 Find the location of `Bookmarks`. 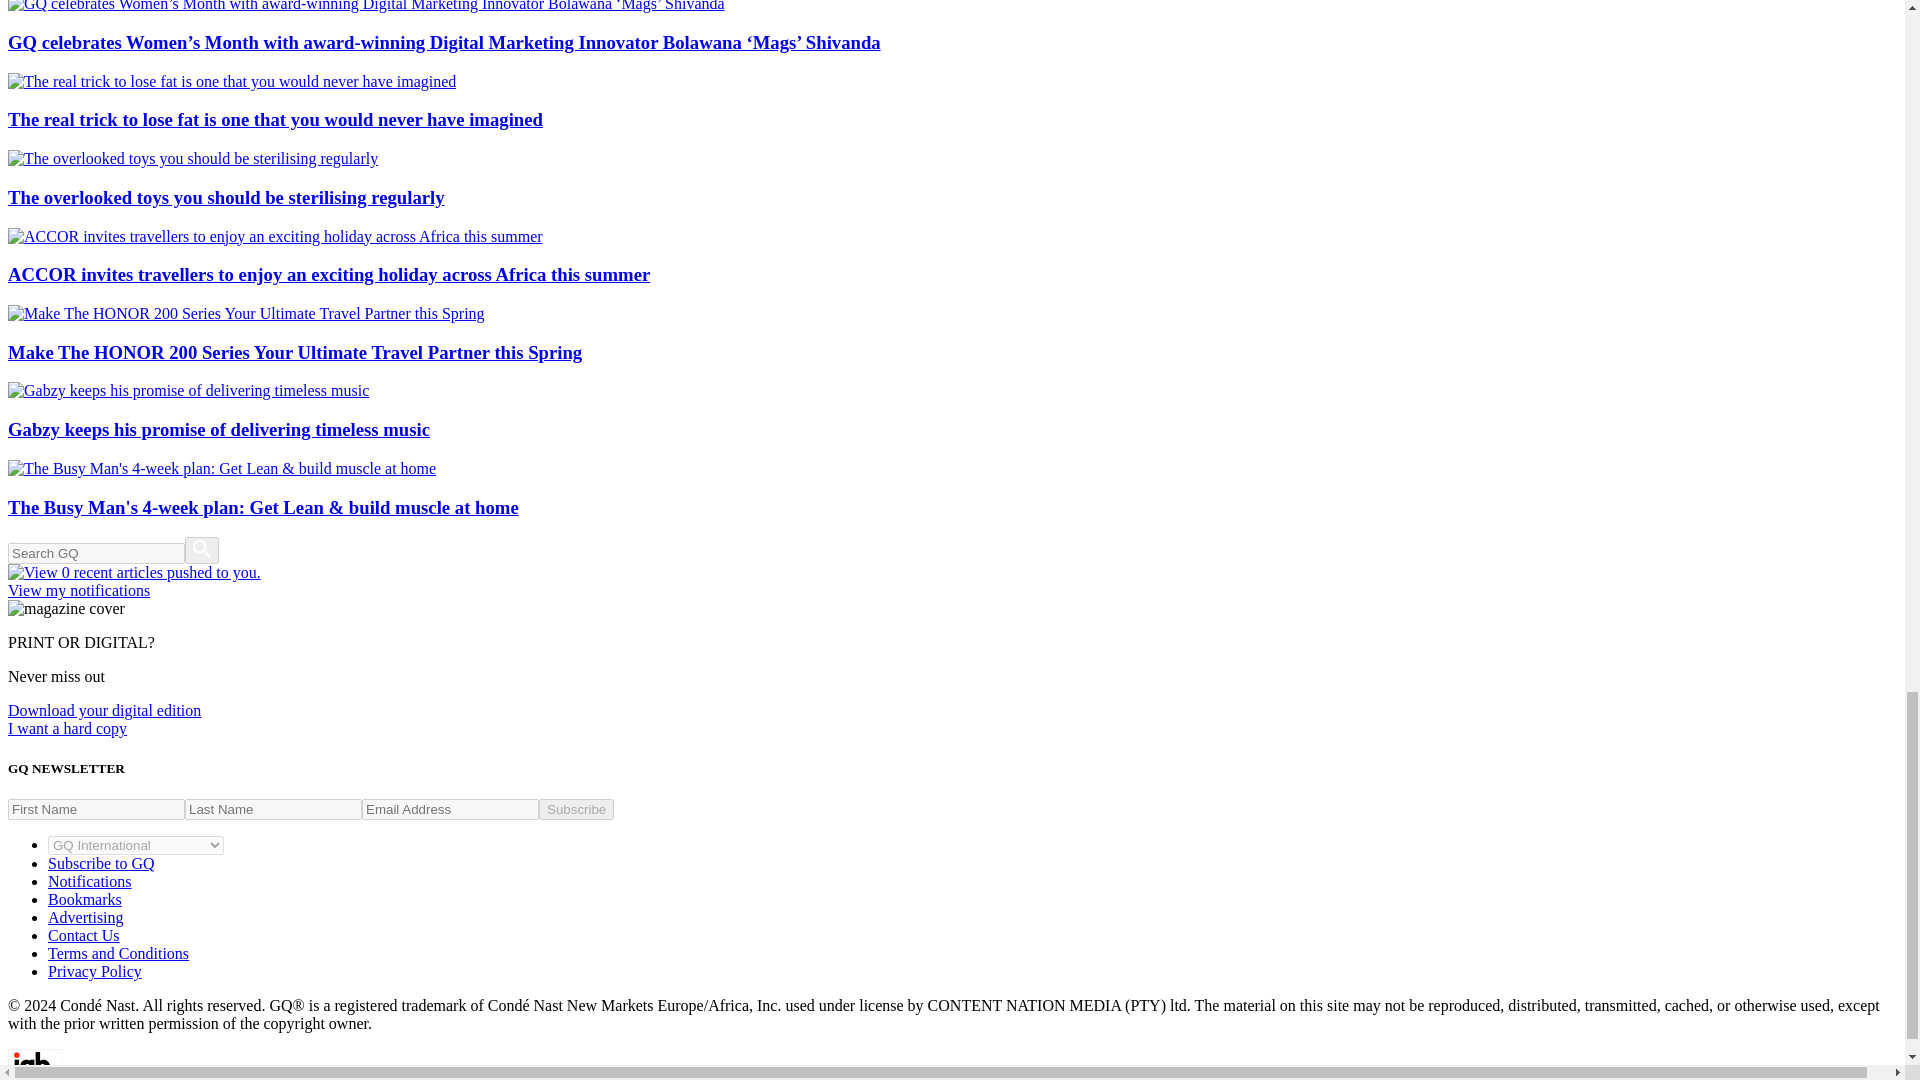

Bookmarks is located at coordinates (85, 900).